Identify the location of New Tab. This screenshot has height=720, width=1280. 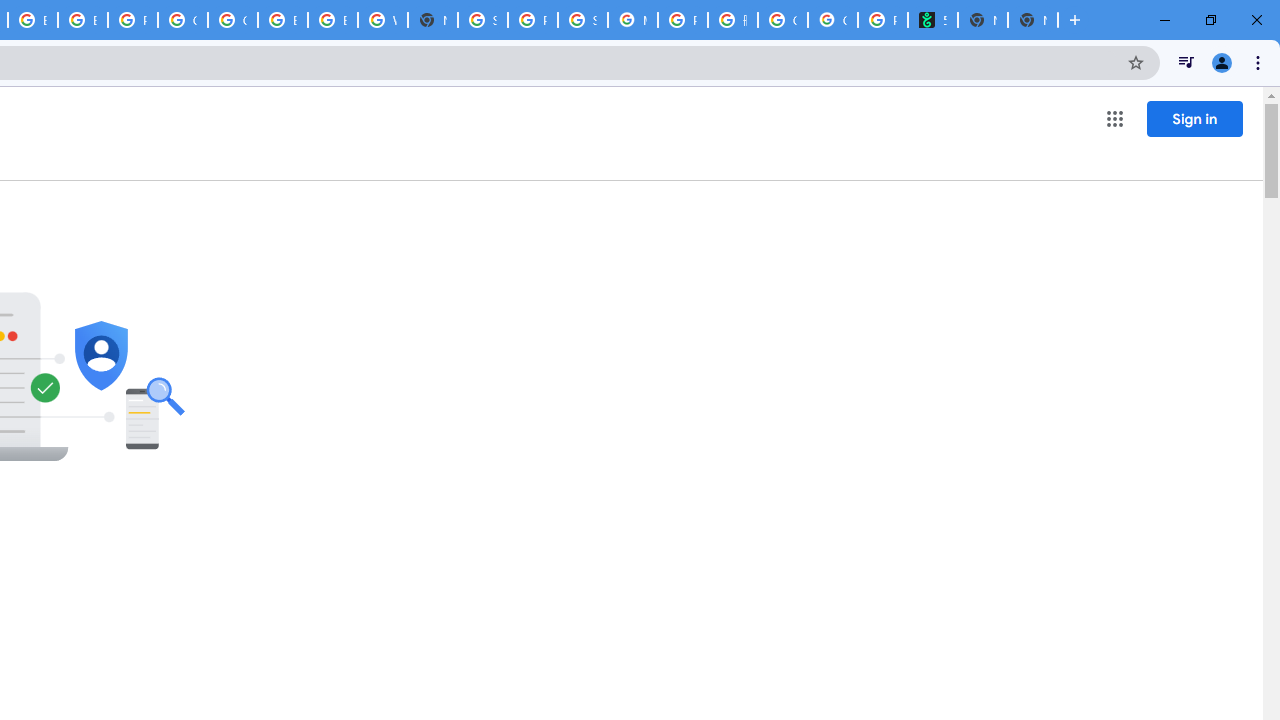
(433, 20).